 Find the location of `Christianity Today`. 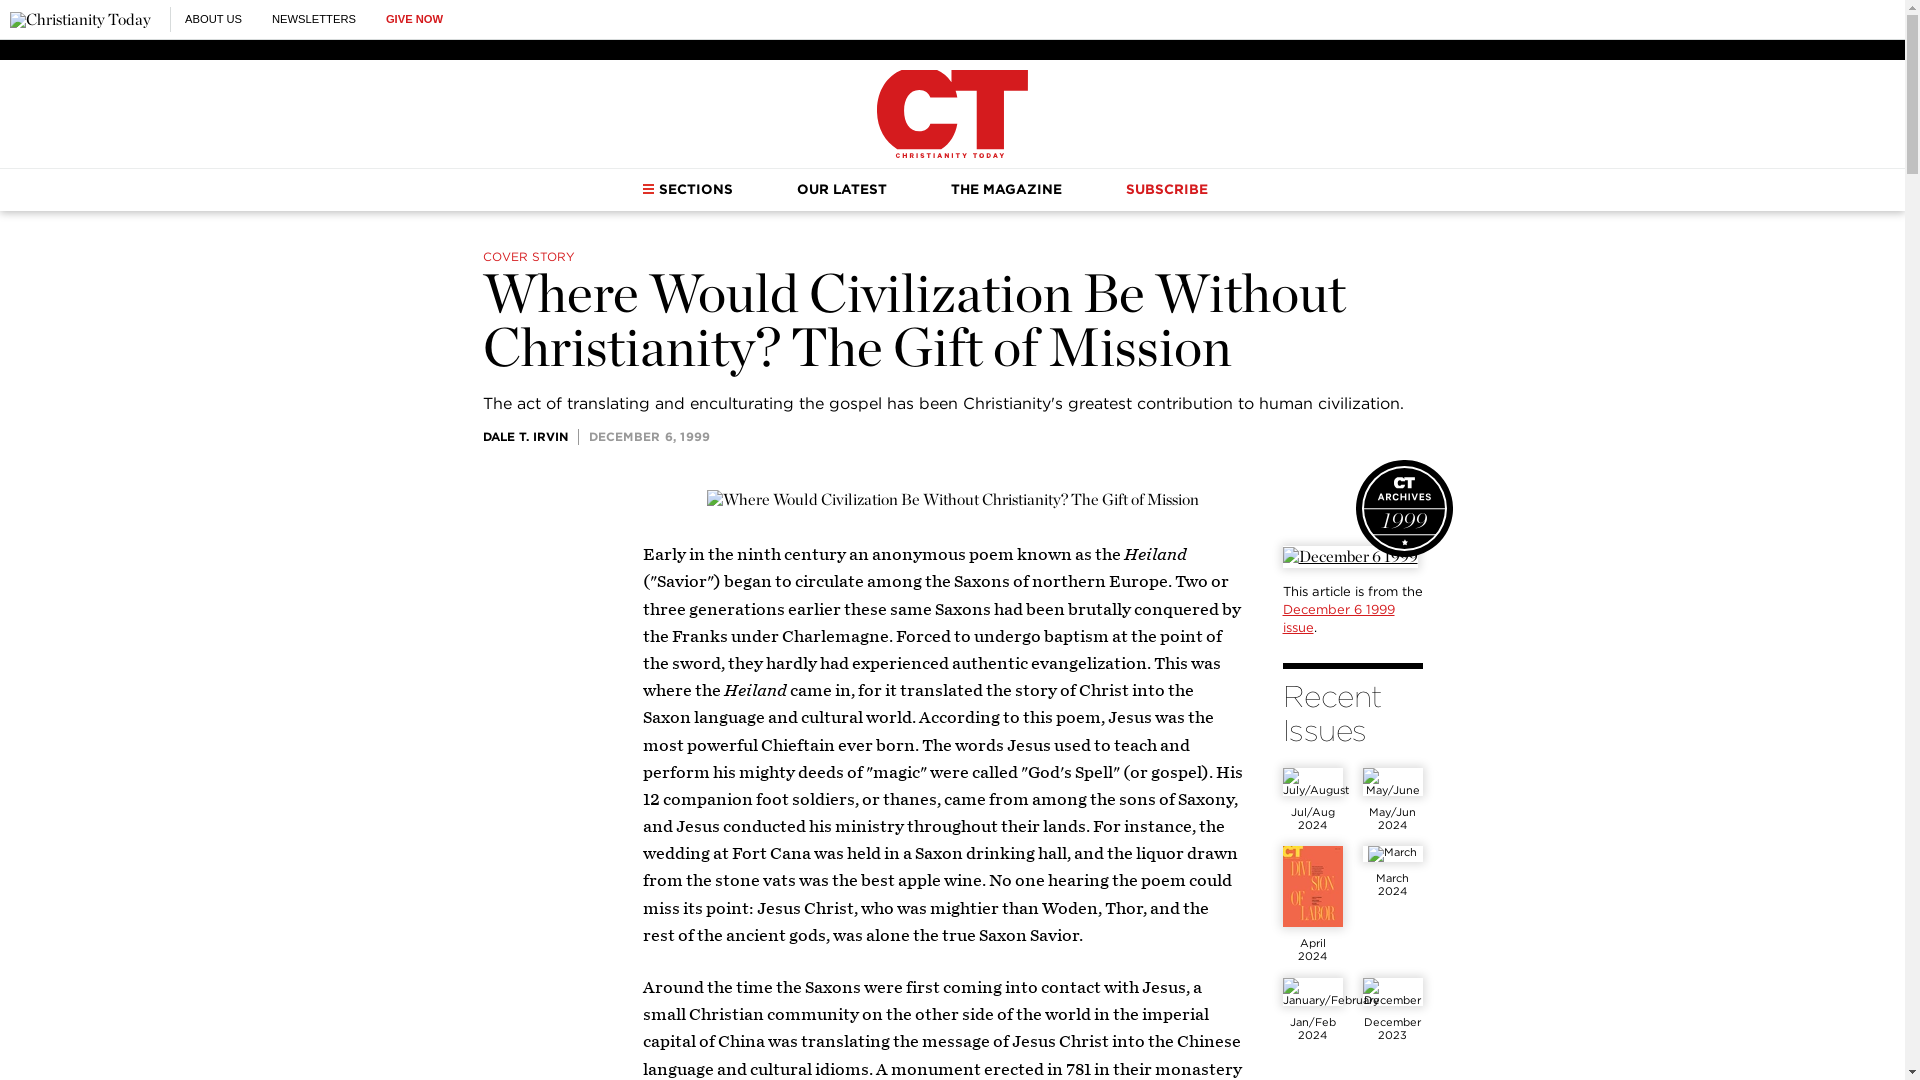

Christianity Today is located at coordinates (80, 20).